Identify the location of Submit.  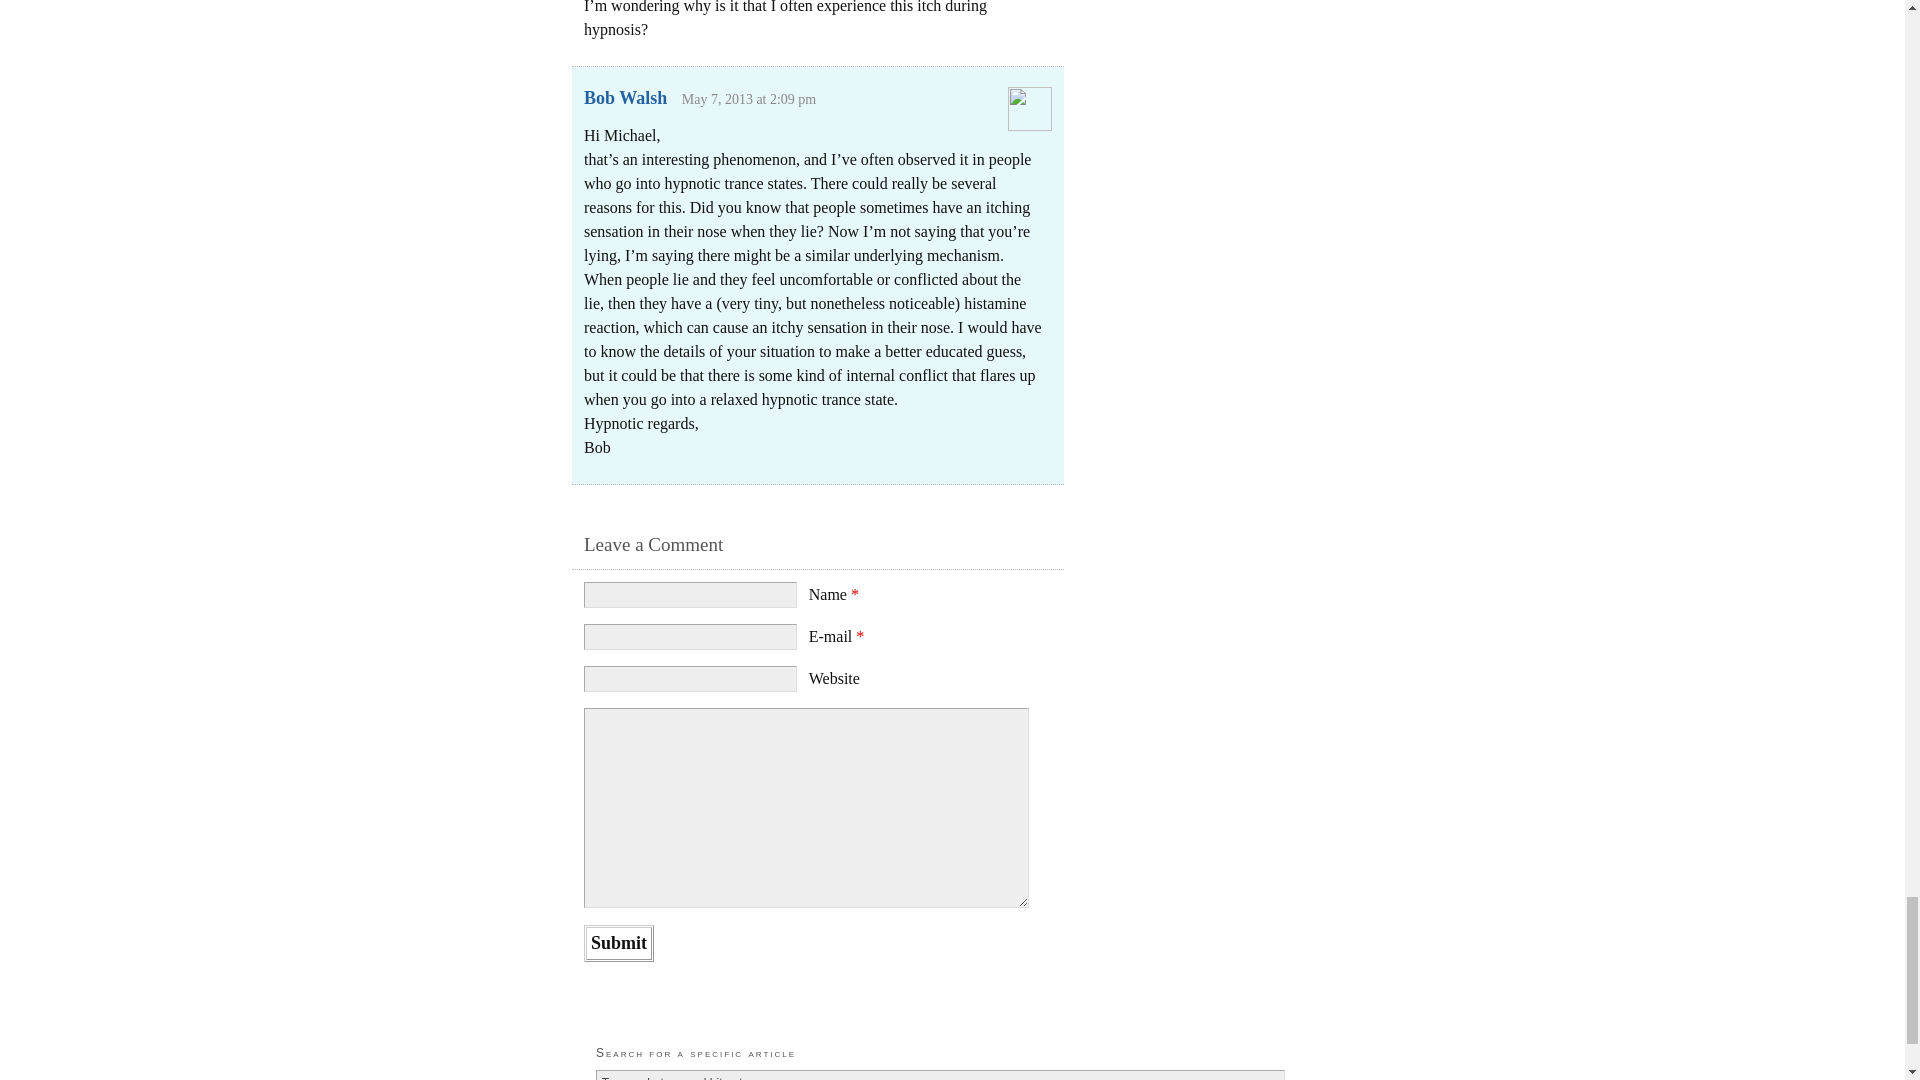
(618, 943).